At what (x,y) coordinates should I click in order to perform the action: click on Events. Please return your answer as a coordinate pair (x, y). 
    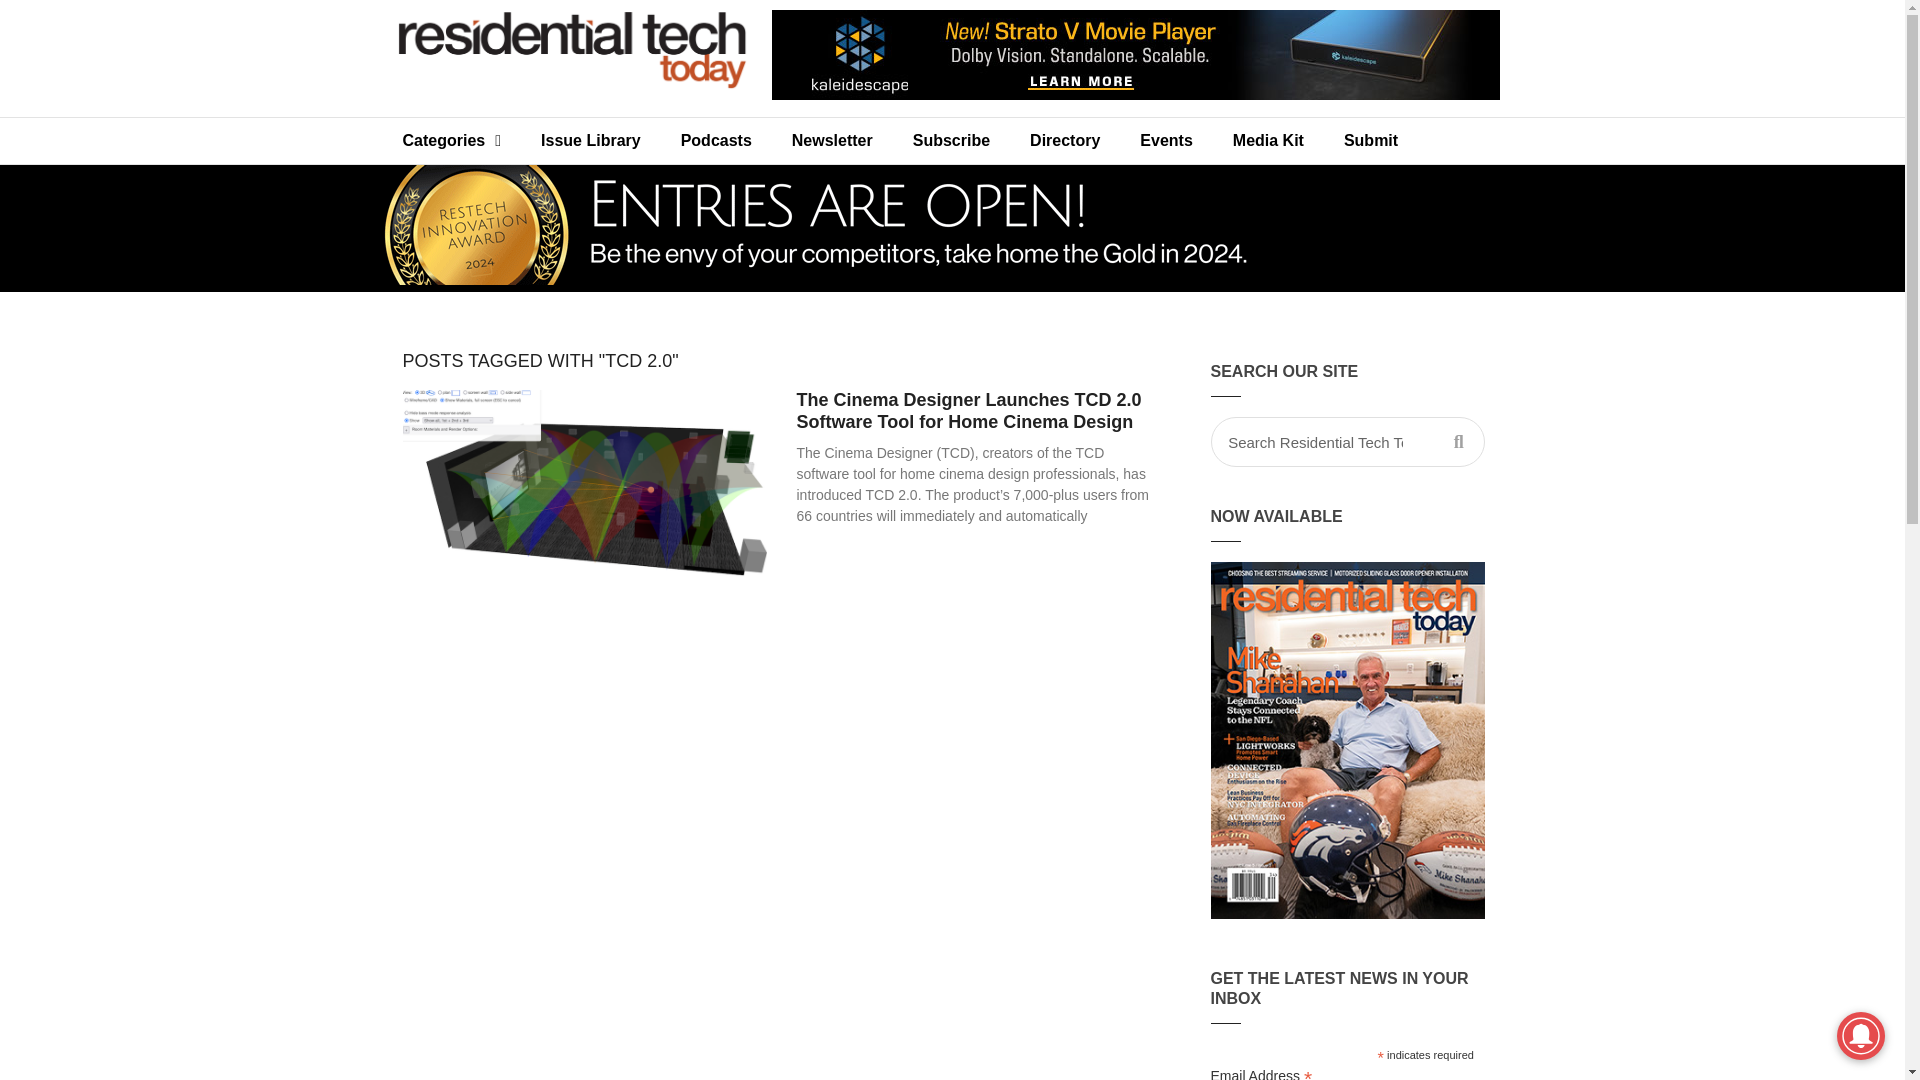
    Looking at the image, I should click on (1165, 140).